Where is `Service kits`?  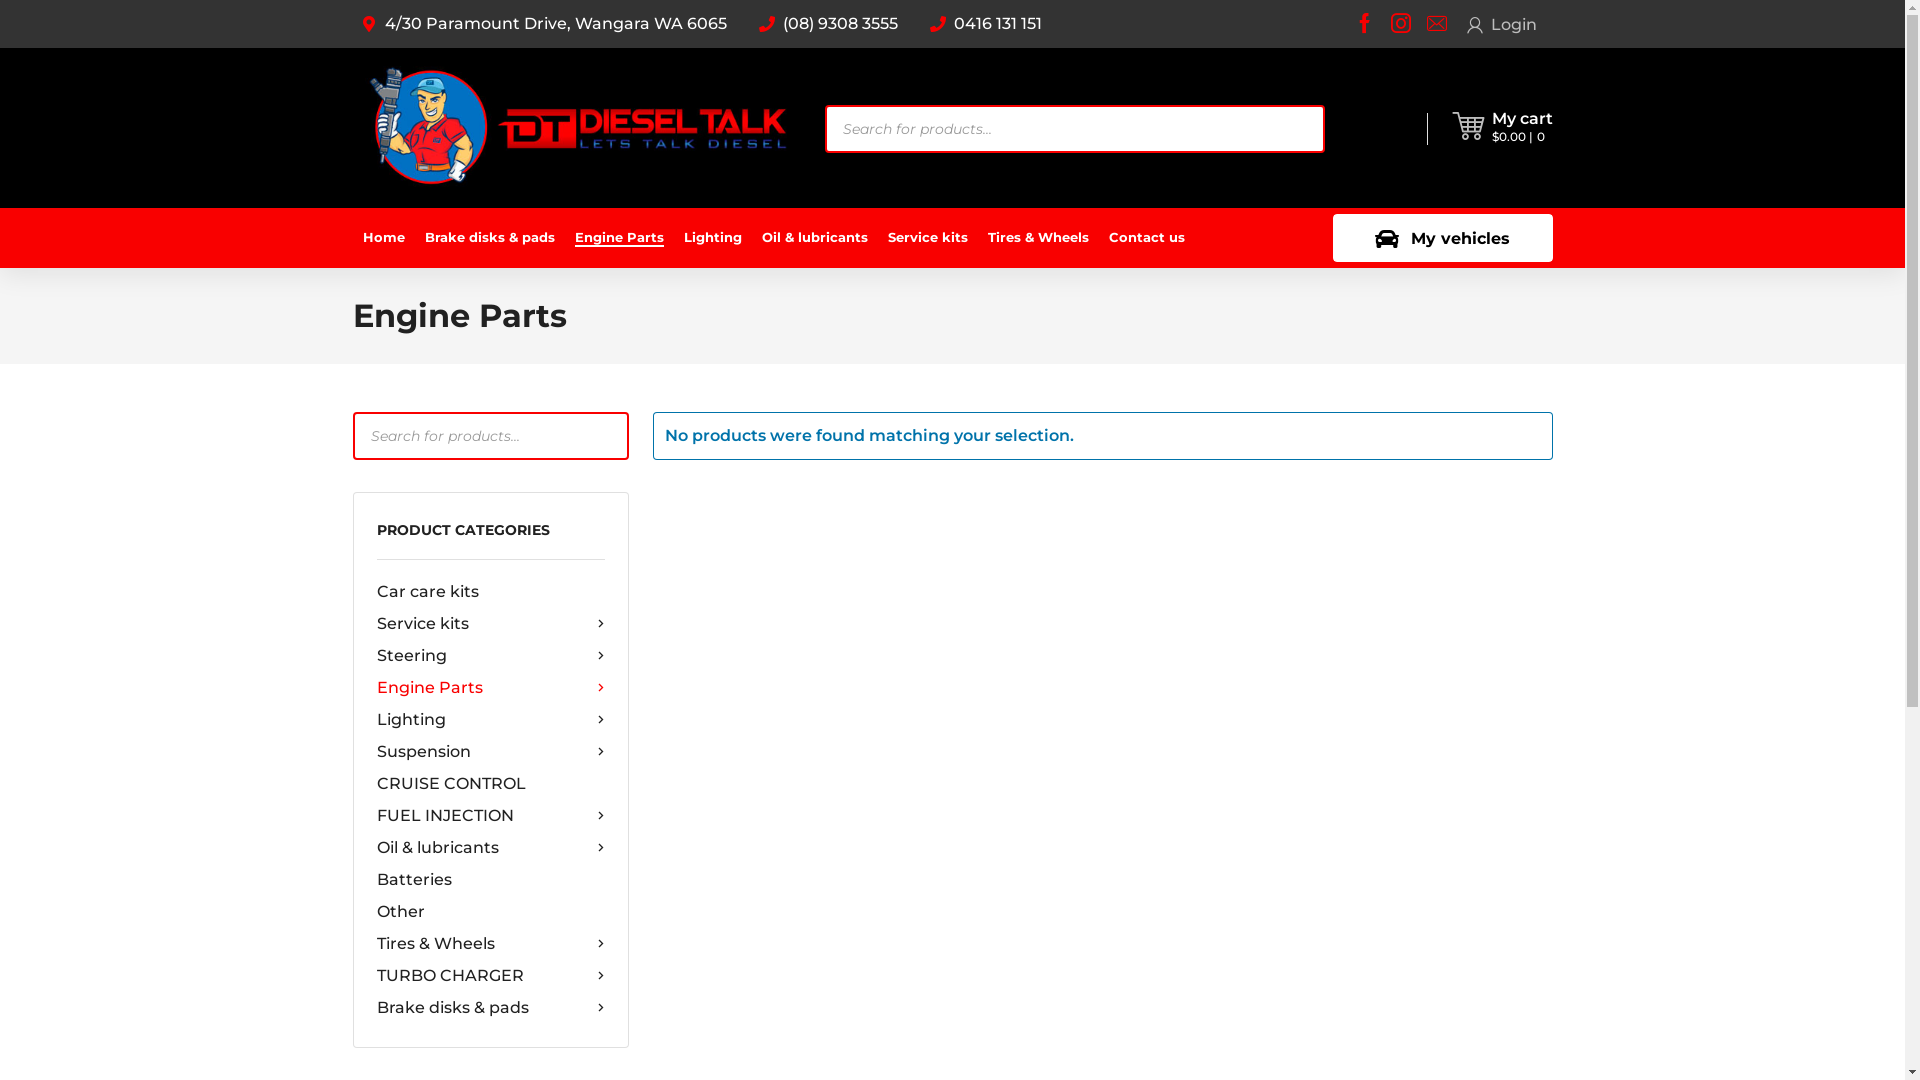
Service kits is located at coordinates (490, 624).